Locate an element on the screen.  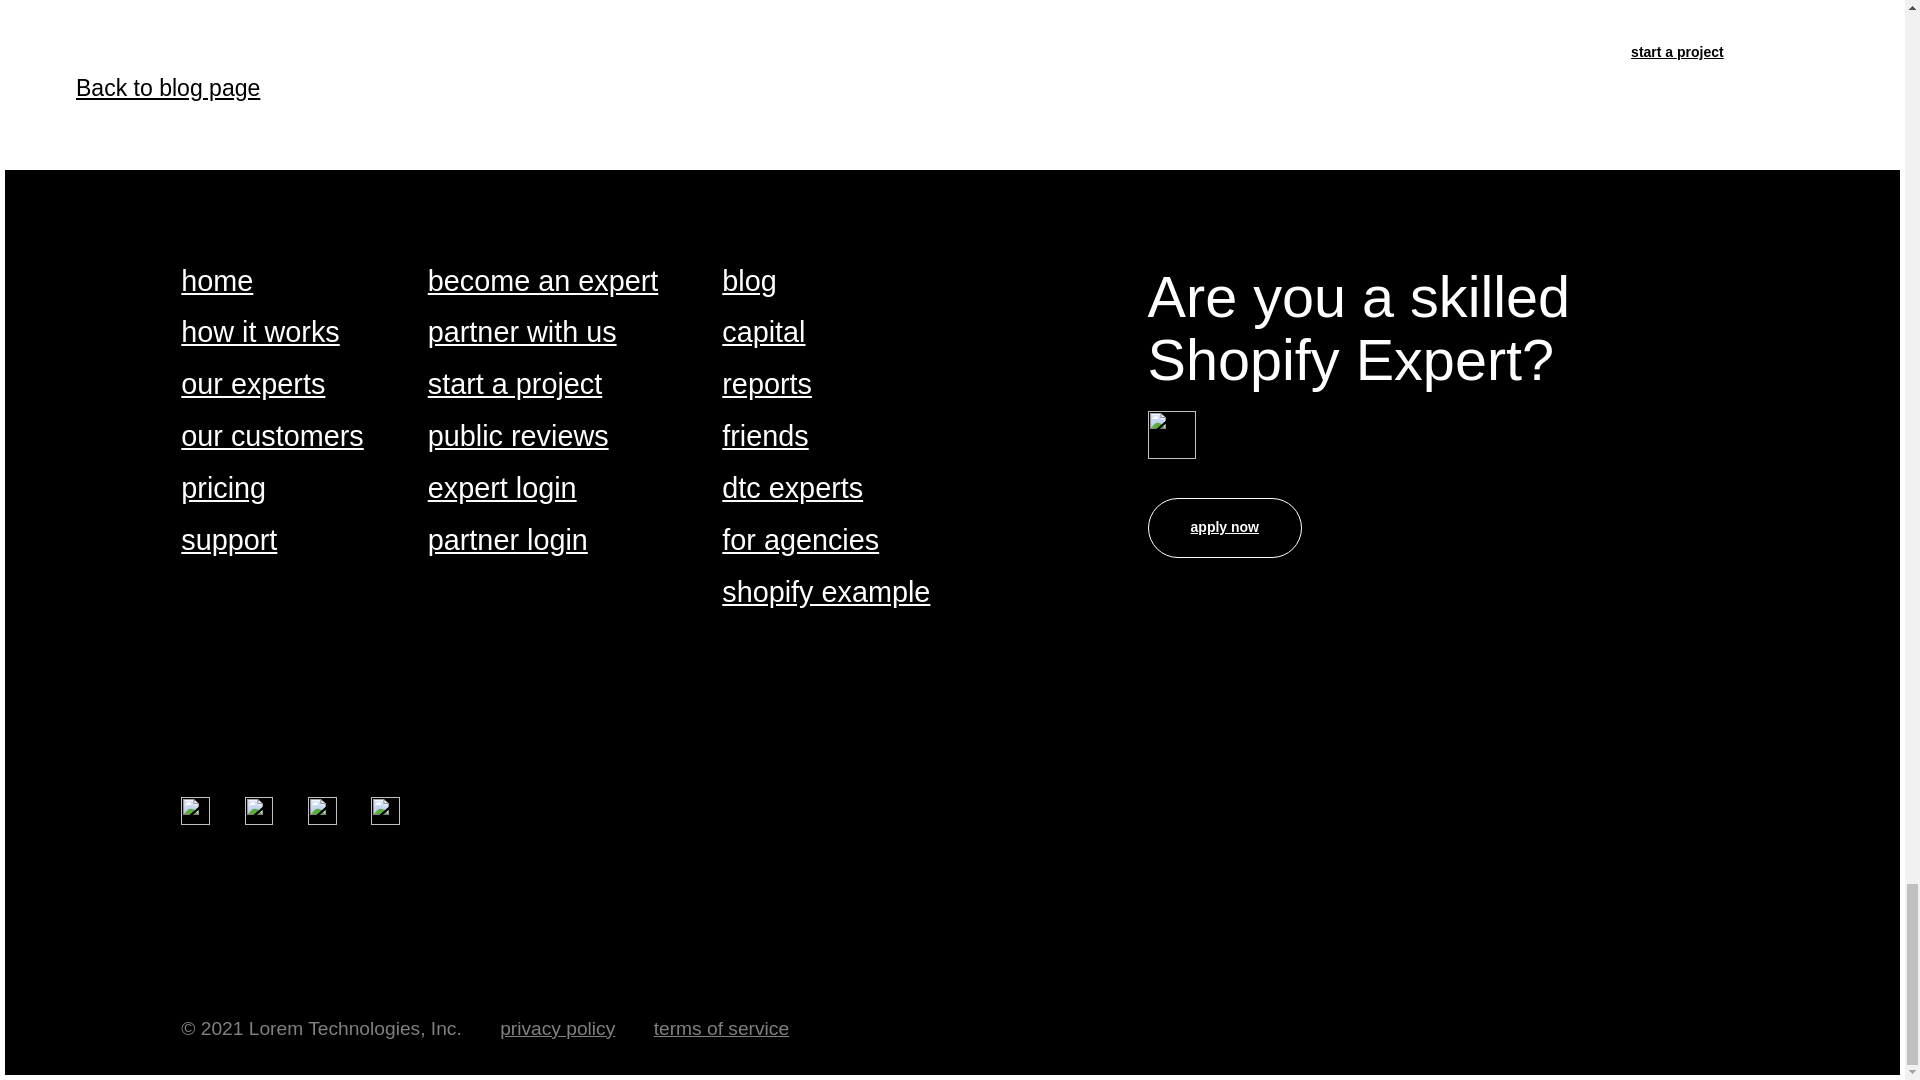
reports is located at coordinates (766, 385).